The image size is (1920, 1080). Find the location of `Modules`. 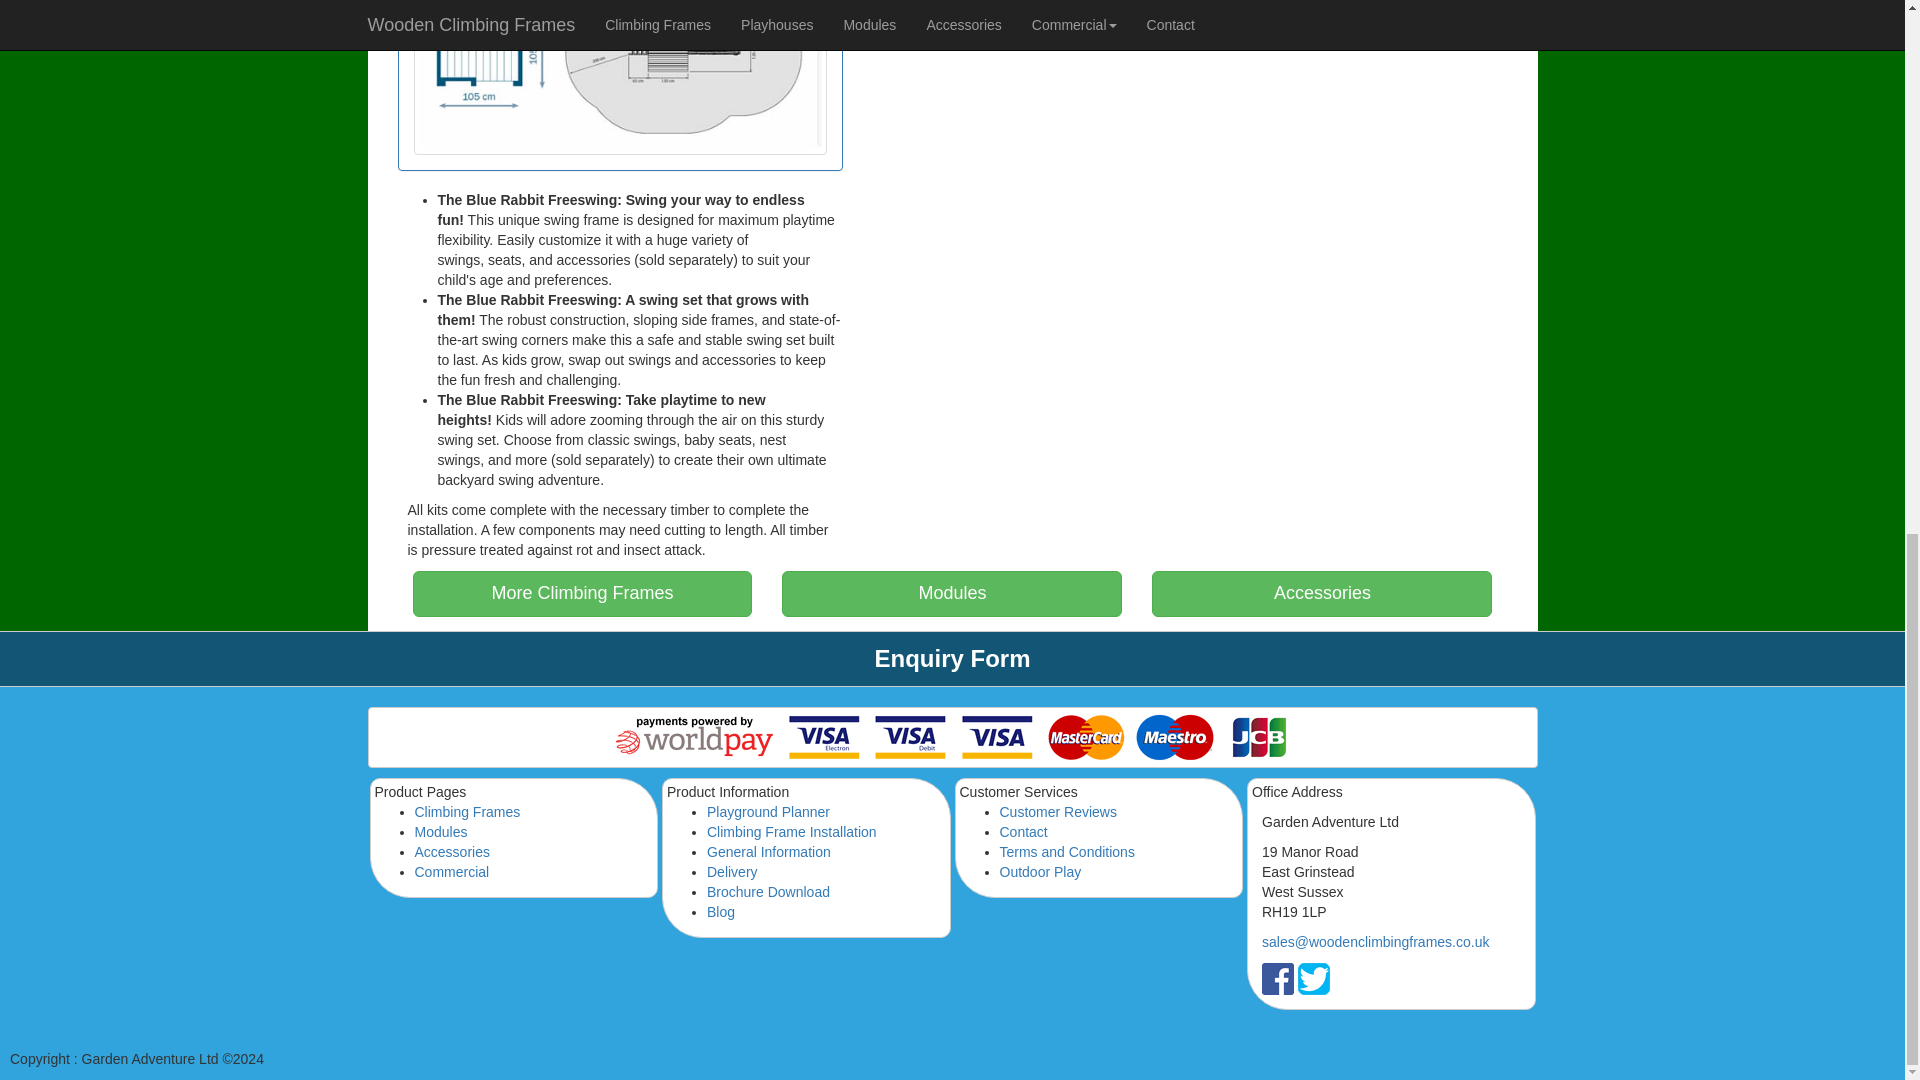

Modules is located at coordinates (440, 832).